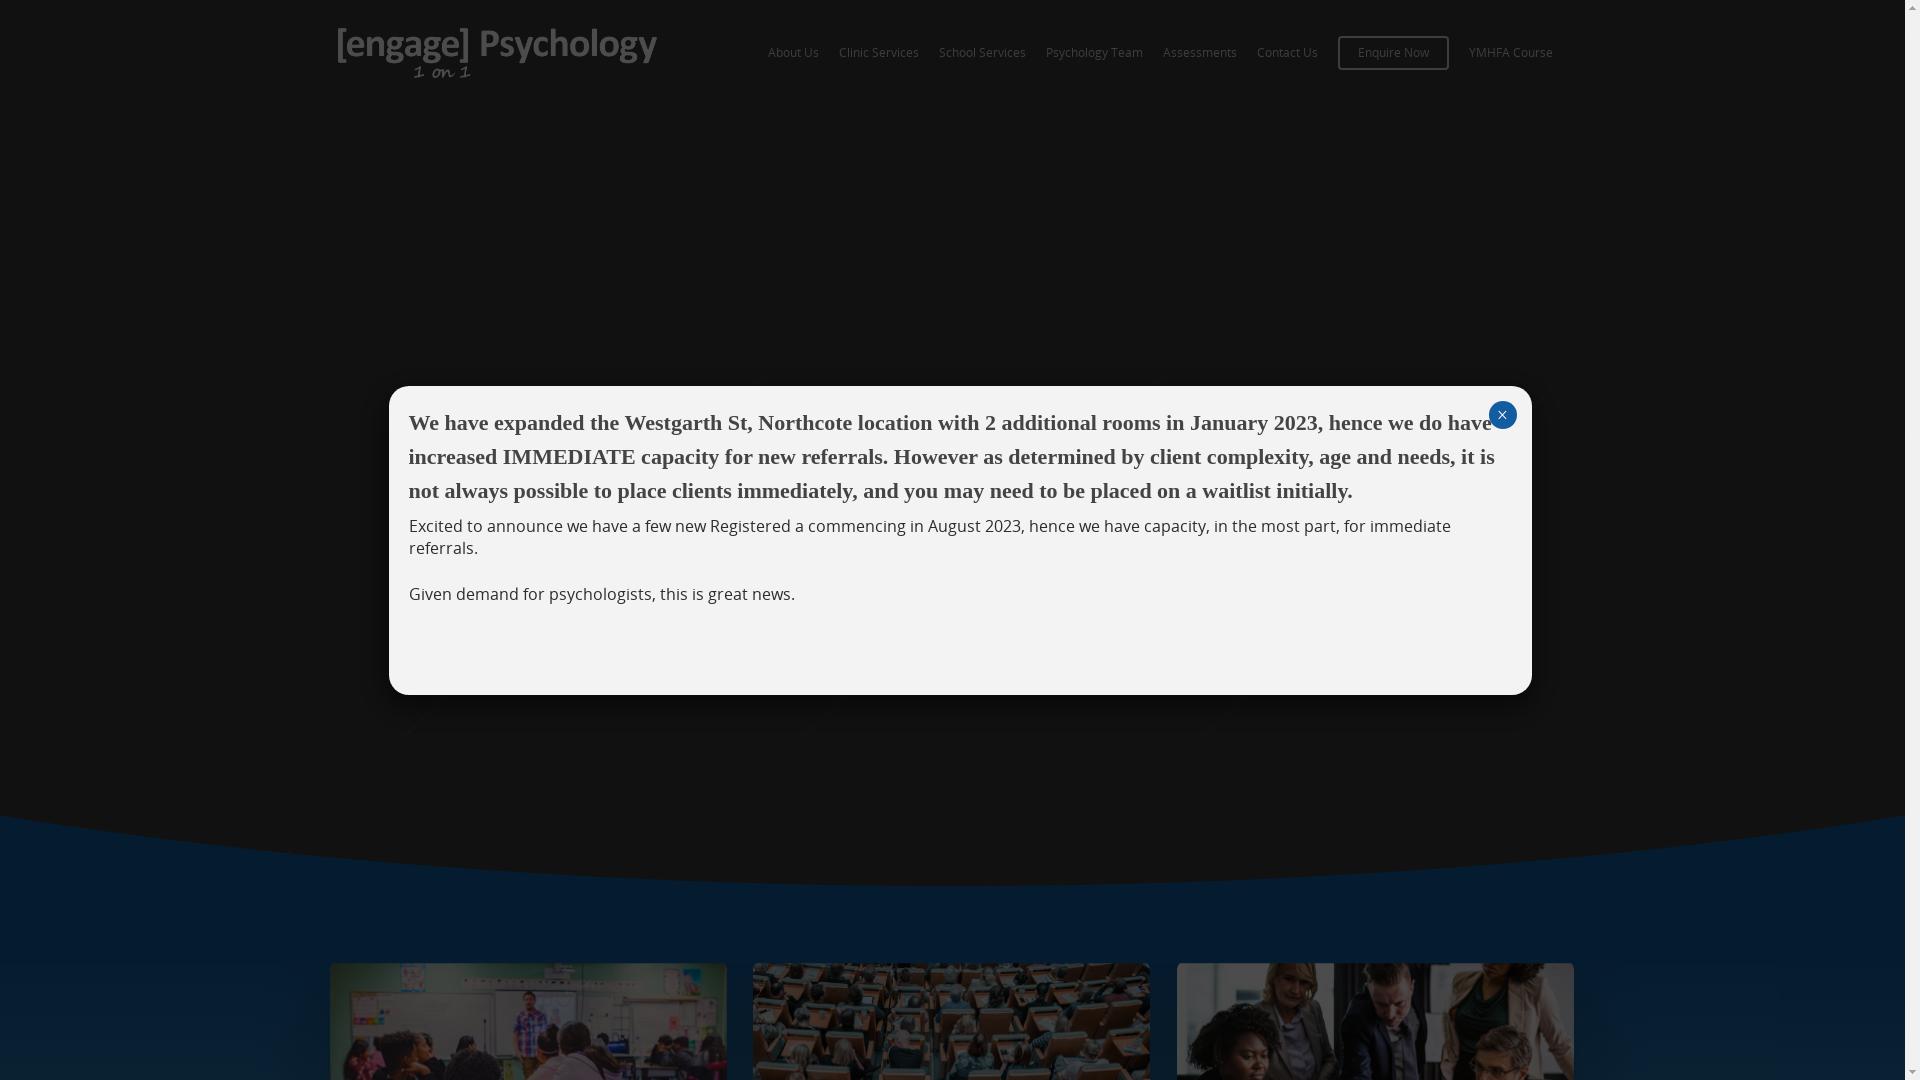  I want to click on YMHFA Course, so click(1510, 53).